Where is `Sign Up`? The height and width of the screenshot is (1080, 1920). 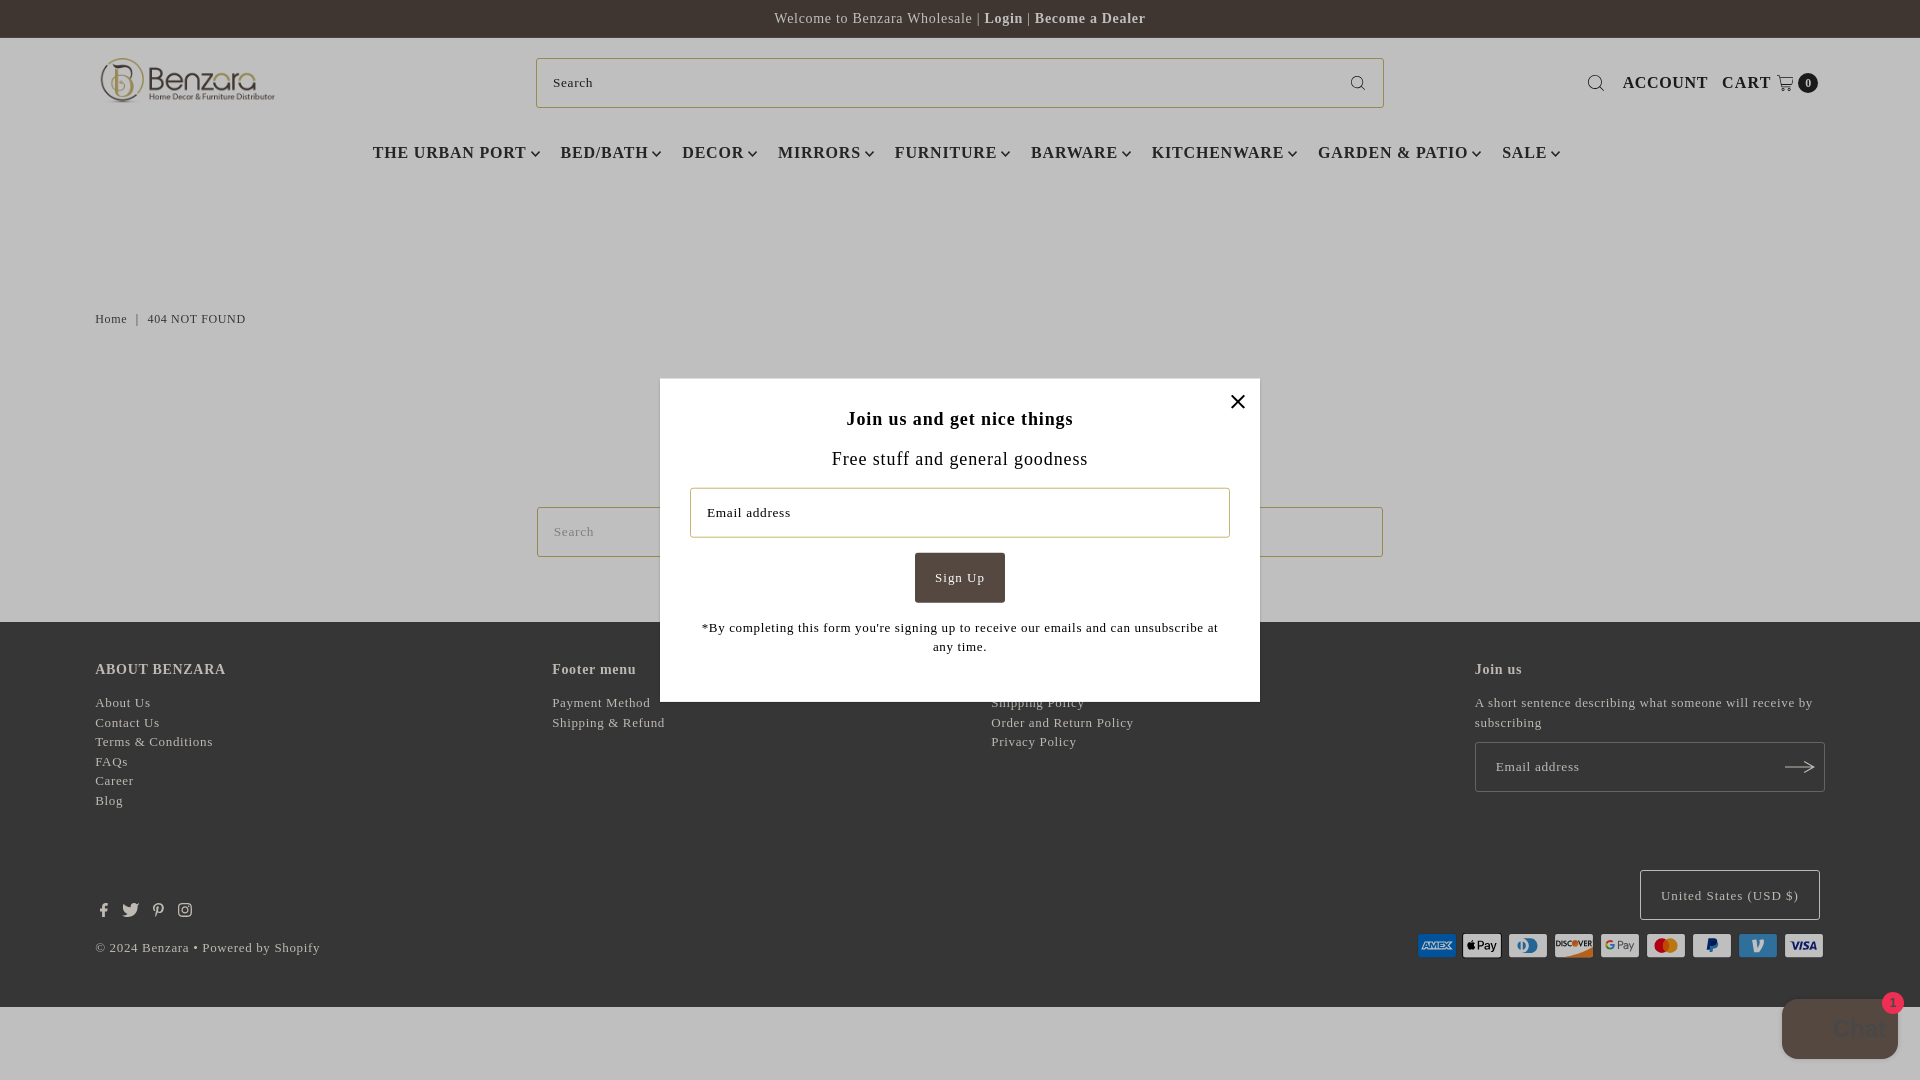
Sign Up is located at coordinates (1090, 18).